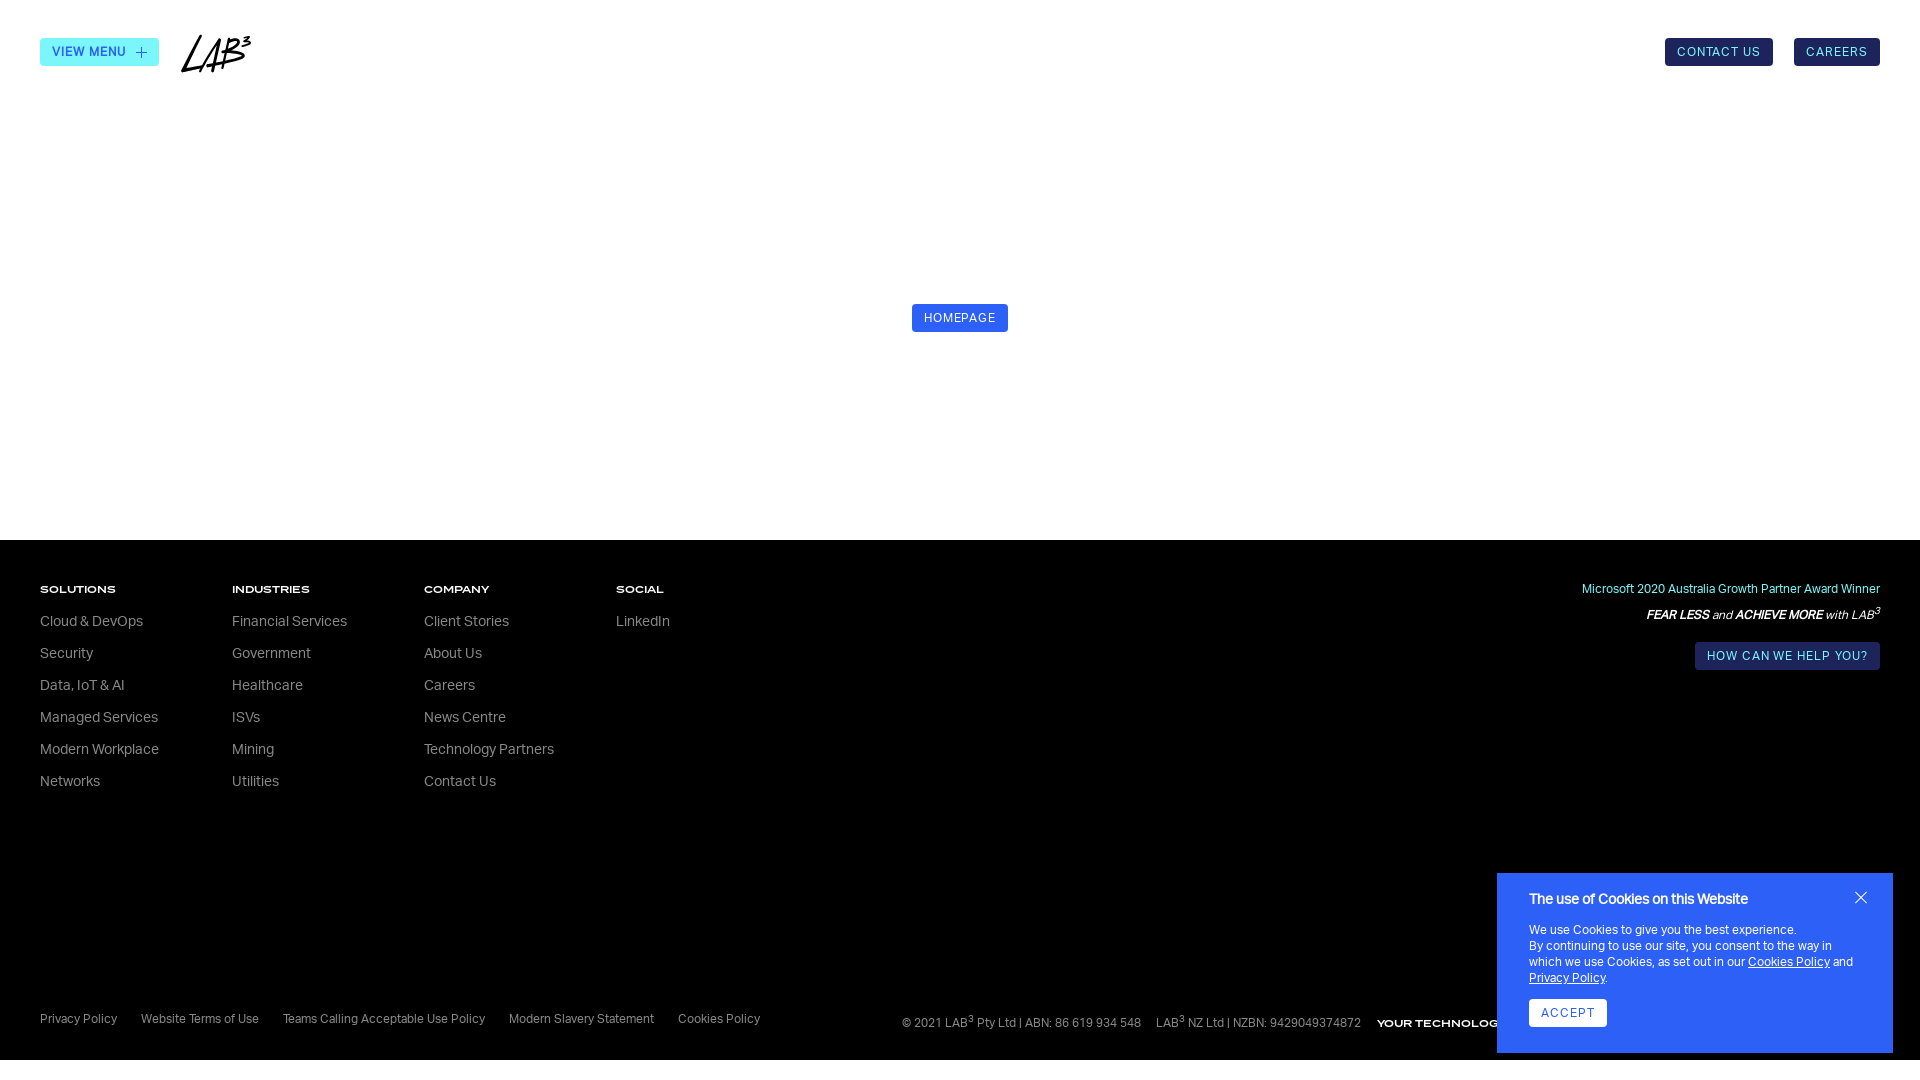  What do you see at coordinates (466, 622) in the screenshot?
I see `Client Stories` at bounding box center [466, 622].